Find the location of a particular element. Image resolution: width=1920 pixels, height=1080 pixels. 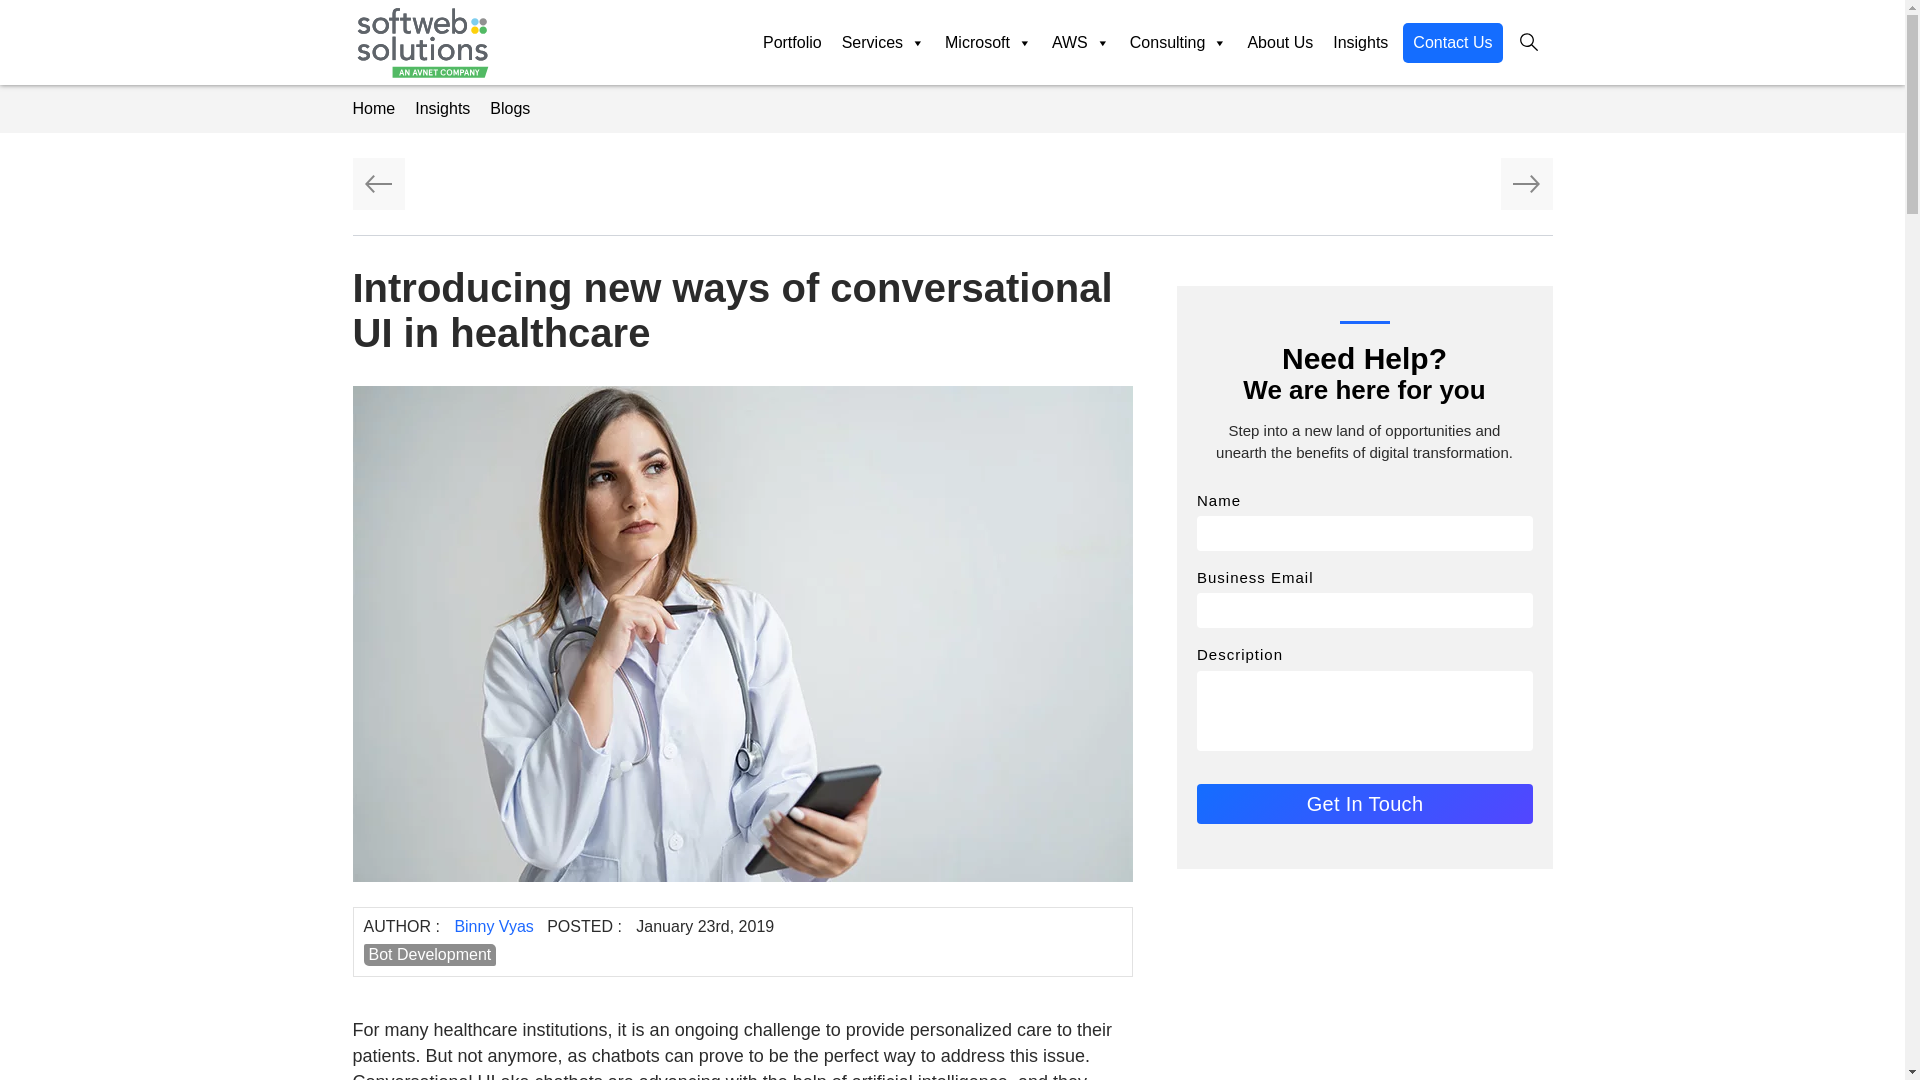

Services is located at coordinates (883, 42).